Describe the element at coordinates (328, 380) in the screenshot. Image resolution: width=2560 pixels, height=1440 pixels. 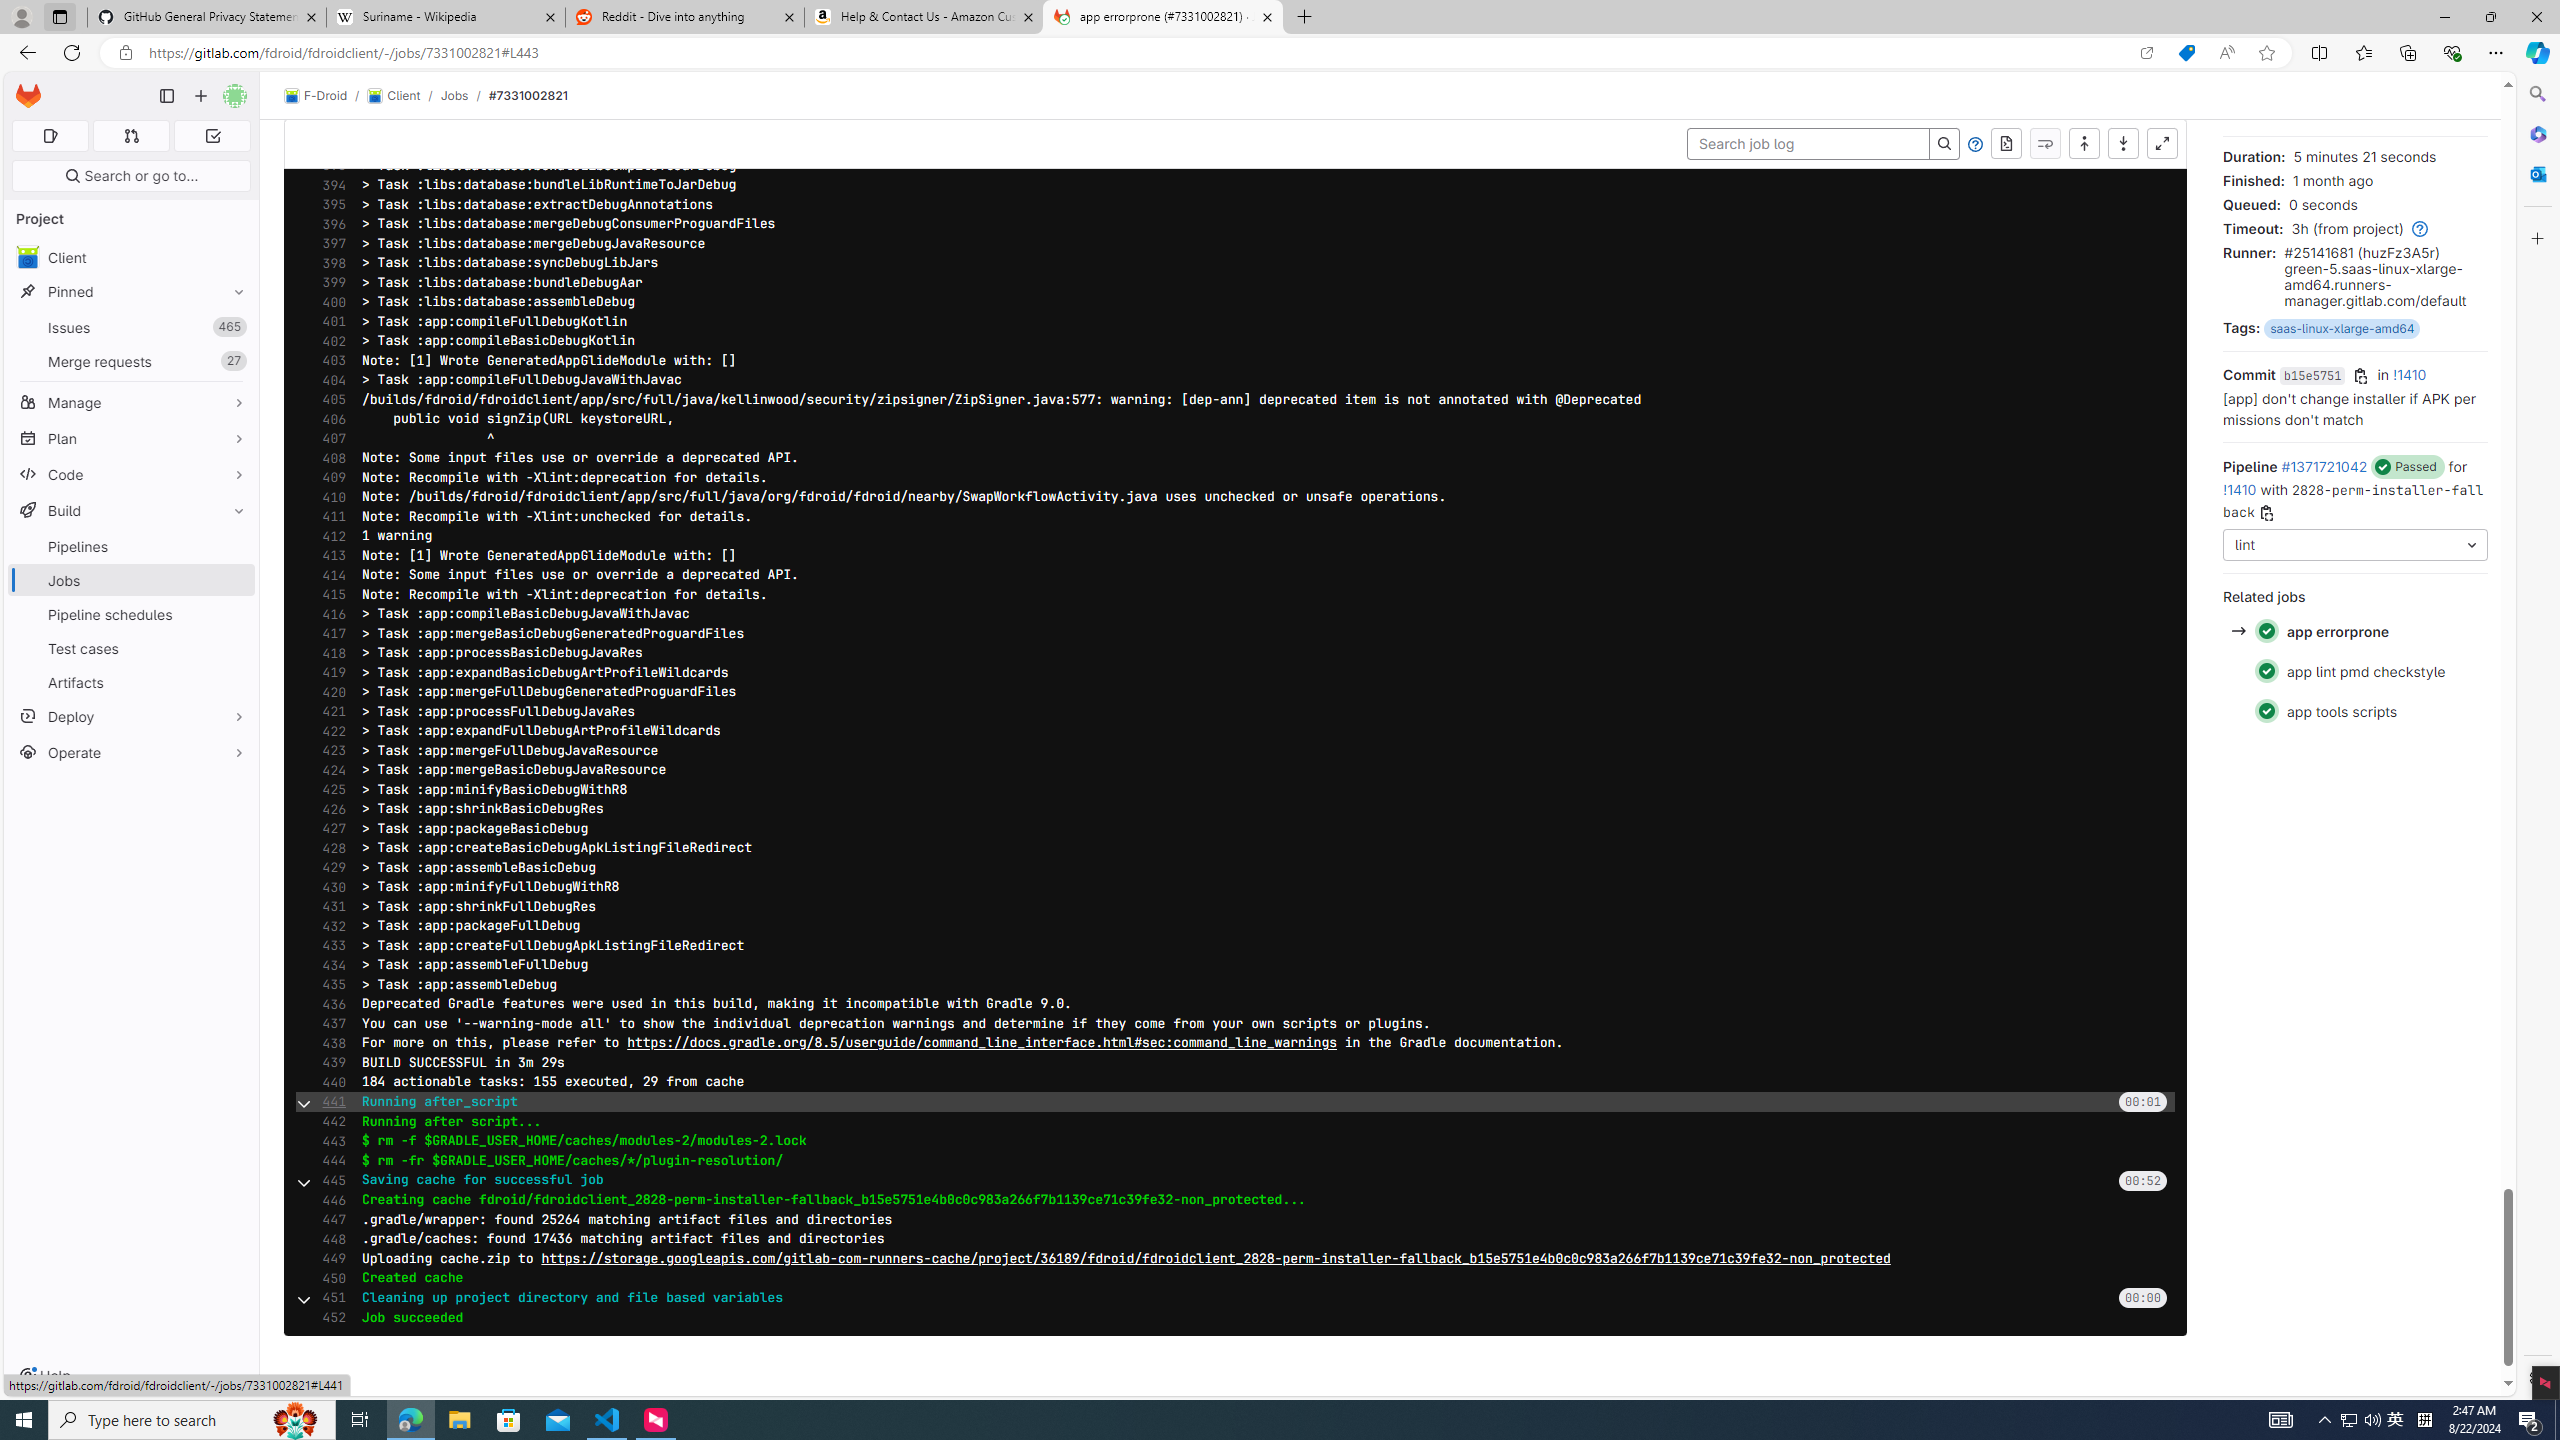
I see `404` at that location.